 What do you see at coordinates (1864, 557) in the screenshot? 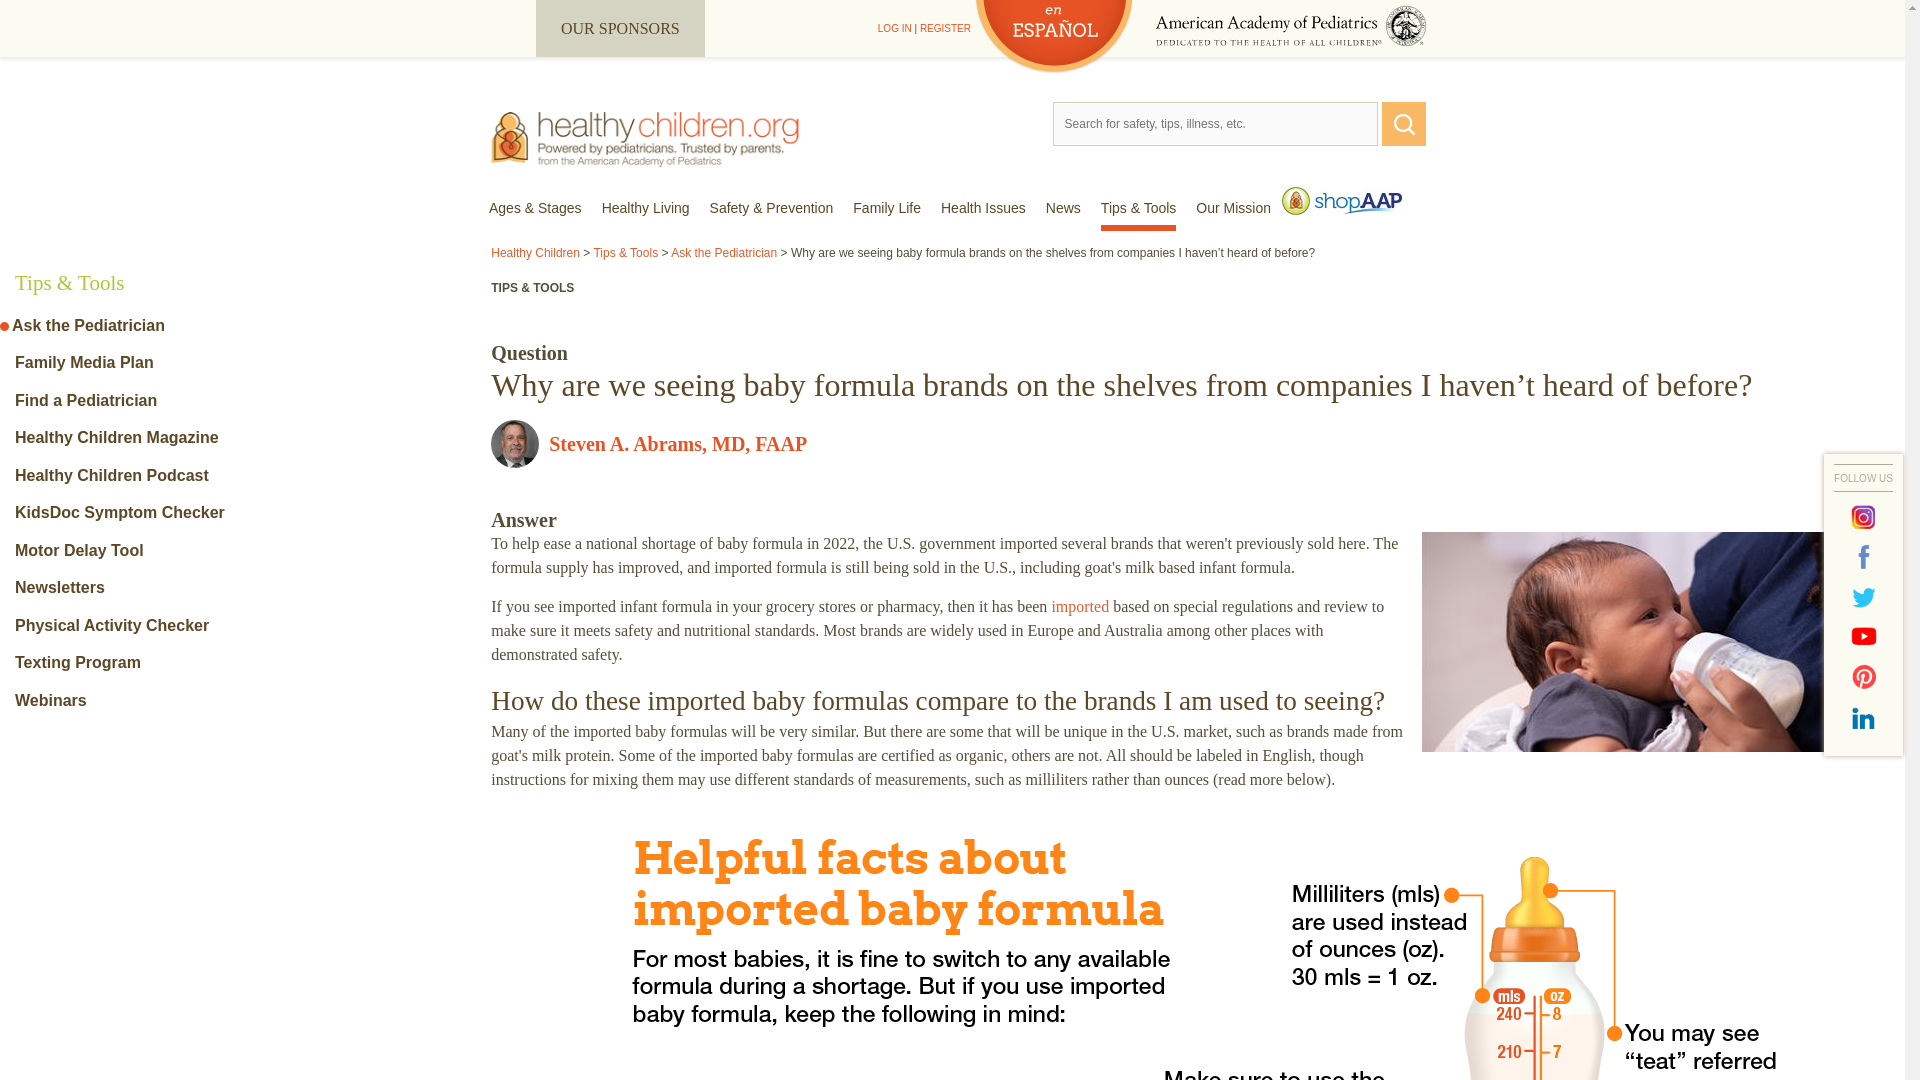
I see `Facebook` at bounding box center [1864, 557].